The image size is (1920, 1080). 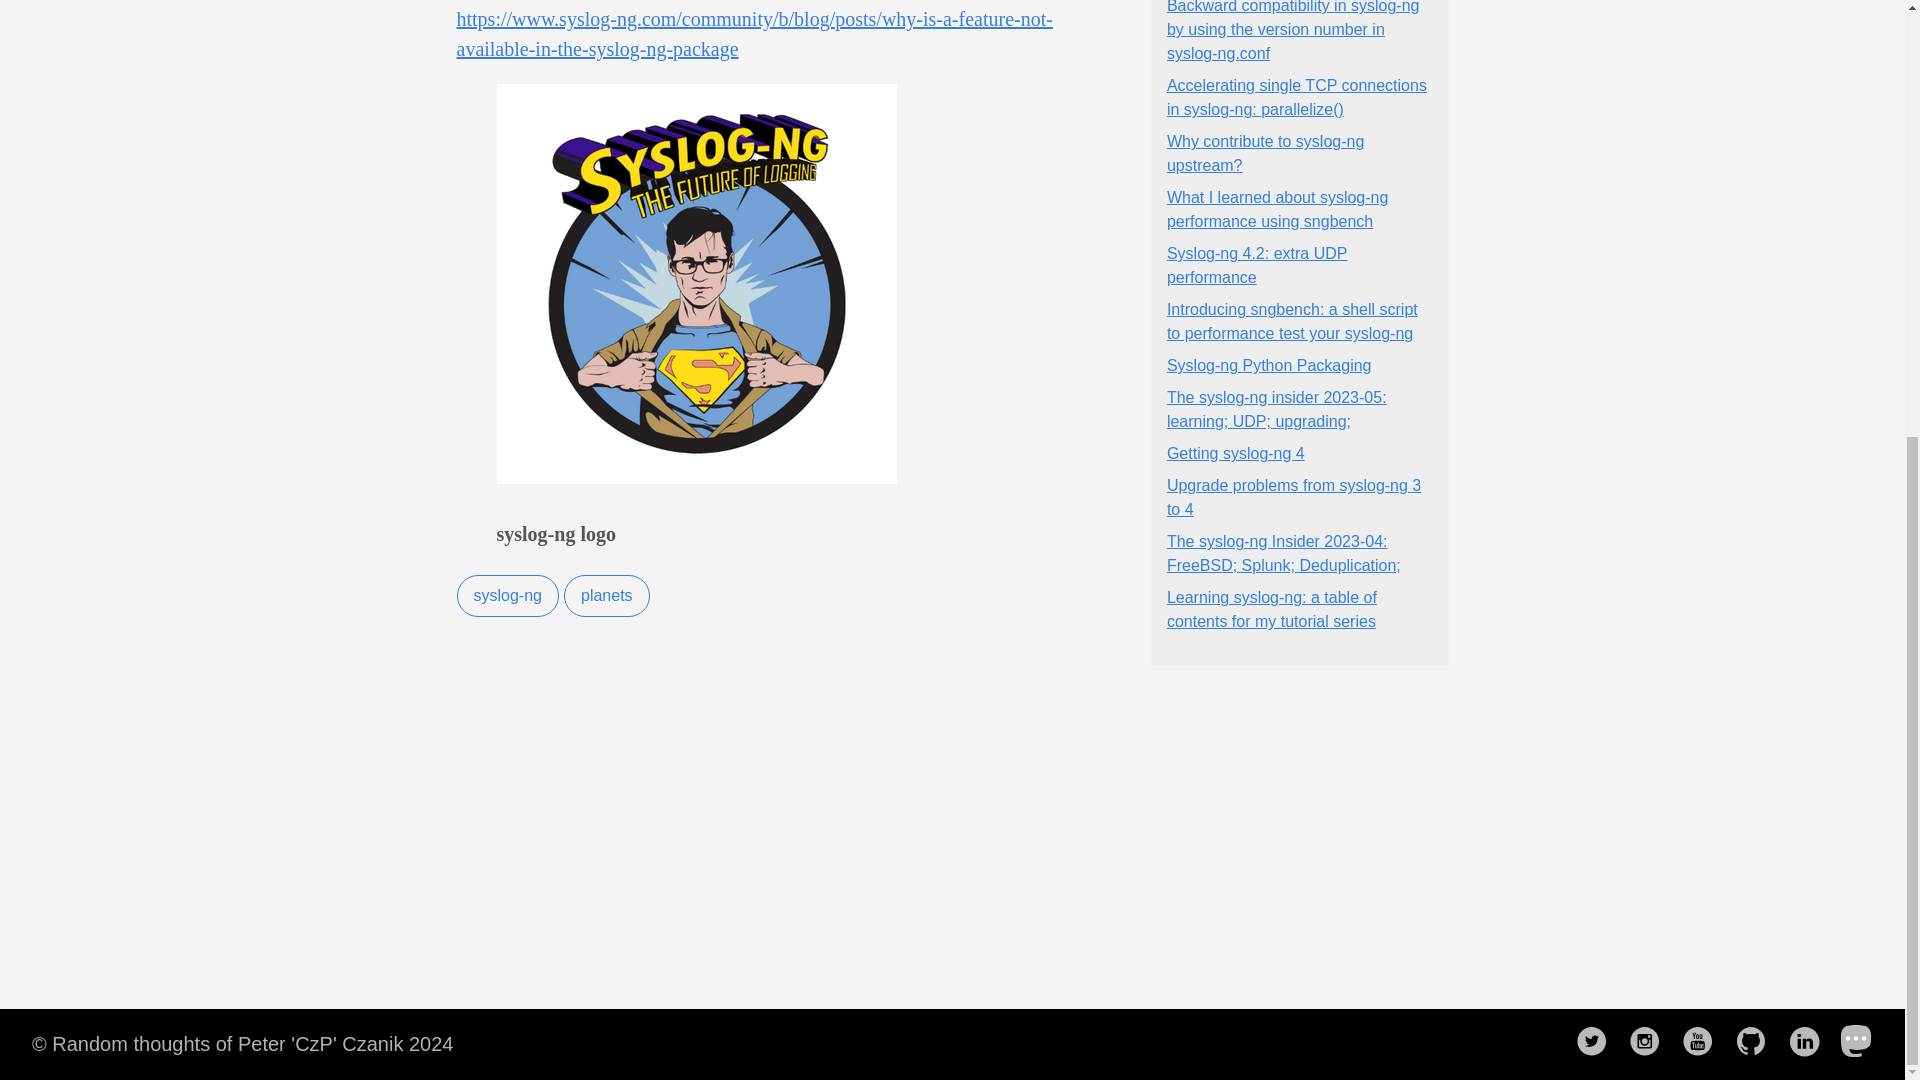 What do you see at coordinates (1278, 210) in the screenshot?
I see `What I learned about syslog-ng performance using sngbench` at bounding box center [1278, 210].